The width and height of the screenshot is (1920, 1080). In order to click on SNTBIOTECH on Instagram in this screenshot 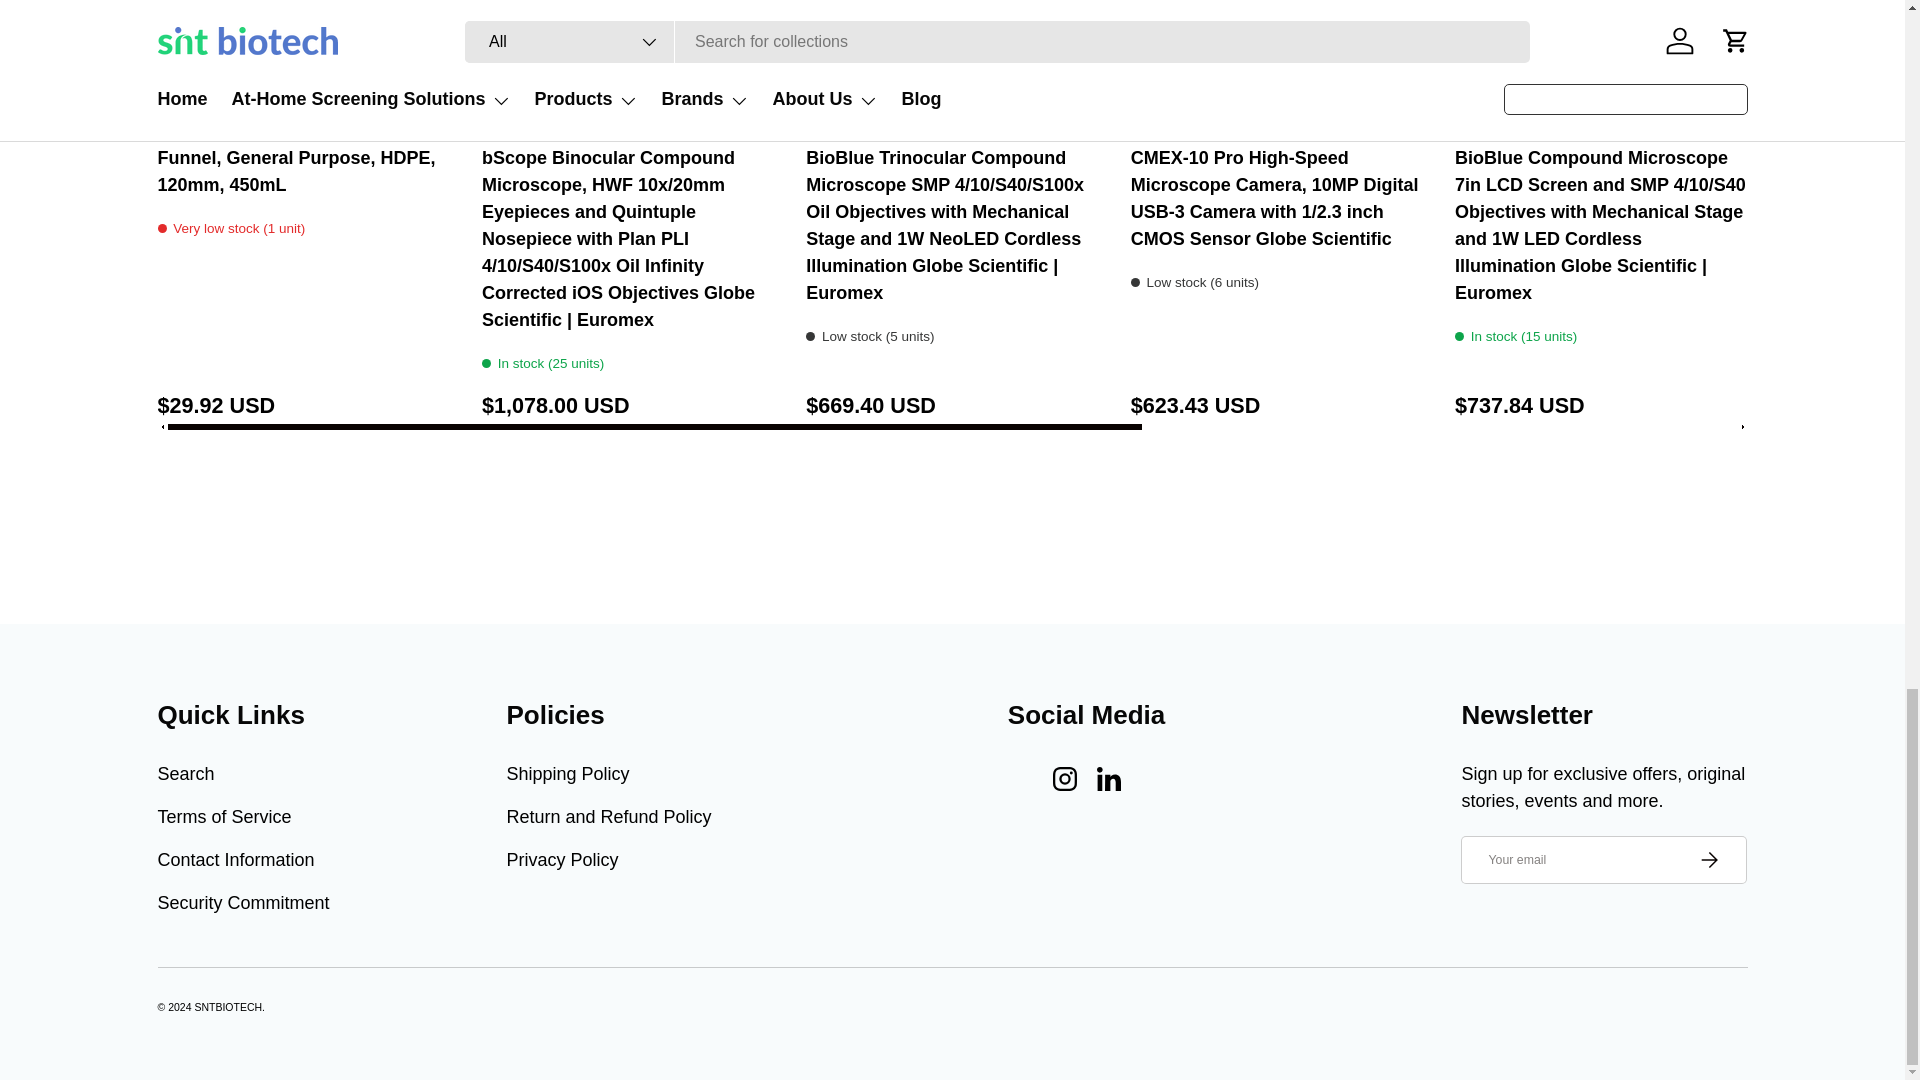, I will do `click(1064, 779)`.